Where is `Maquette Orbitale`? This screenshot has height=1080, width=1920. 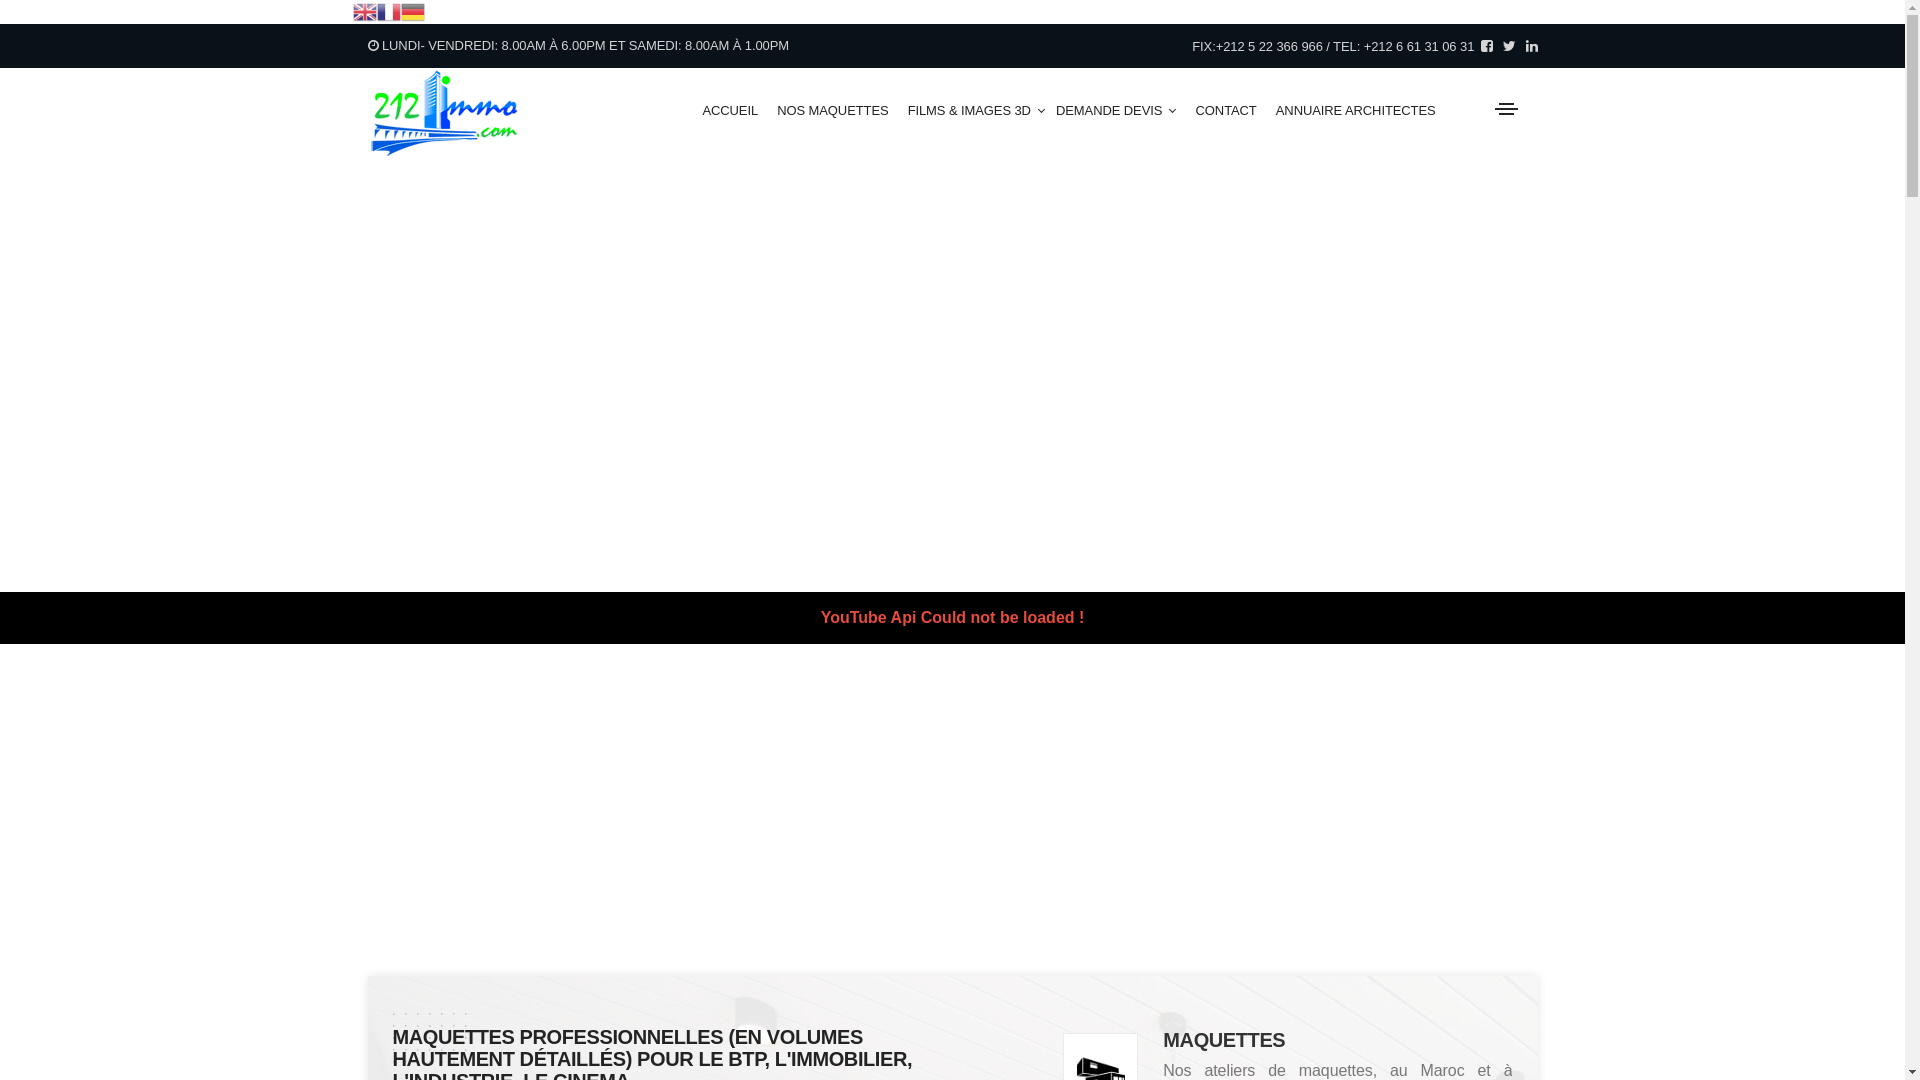
Maquette Orbitale is located at coordinates (1344, 838).